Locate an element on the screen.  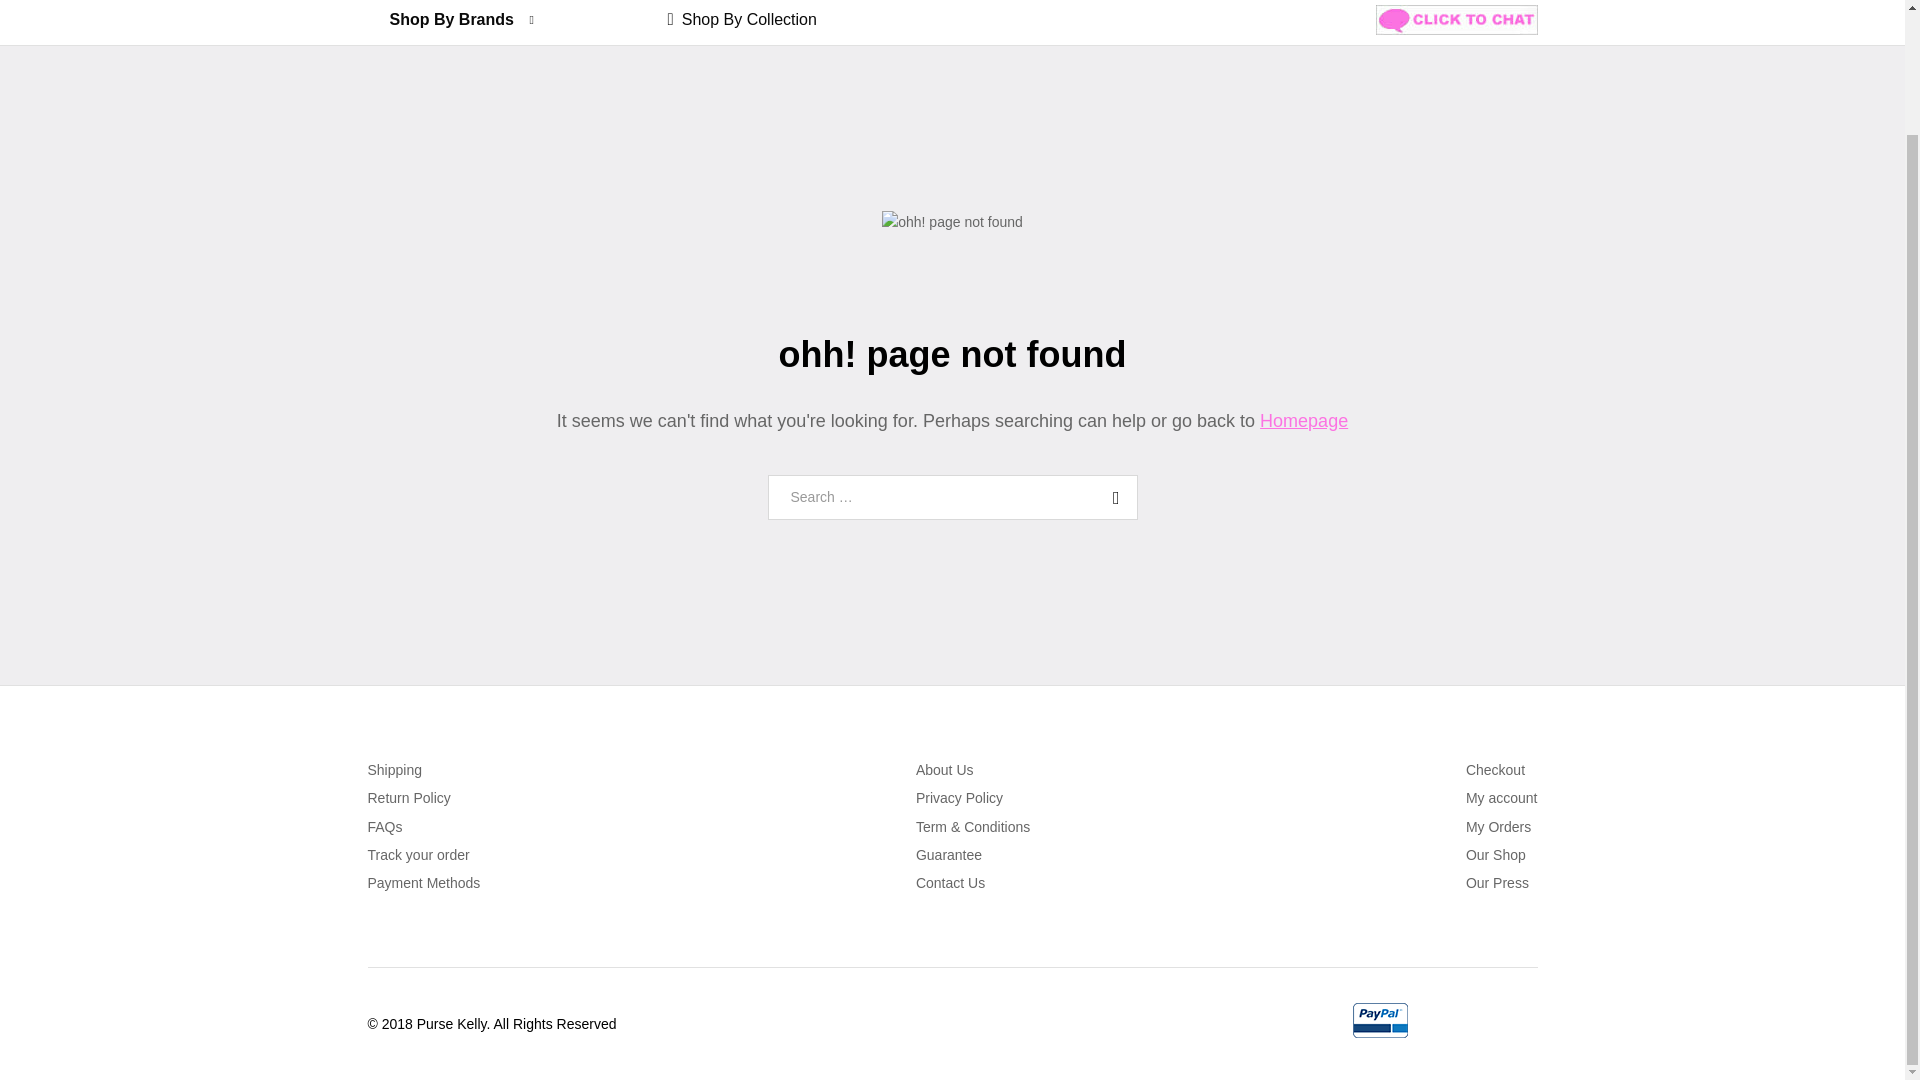
Italiano is located at coordinates (1534, 71).